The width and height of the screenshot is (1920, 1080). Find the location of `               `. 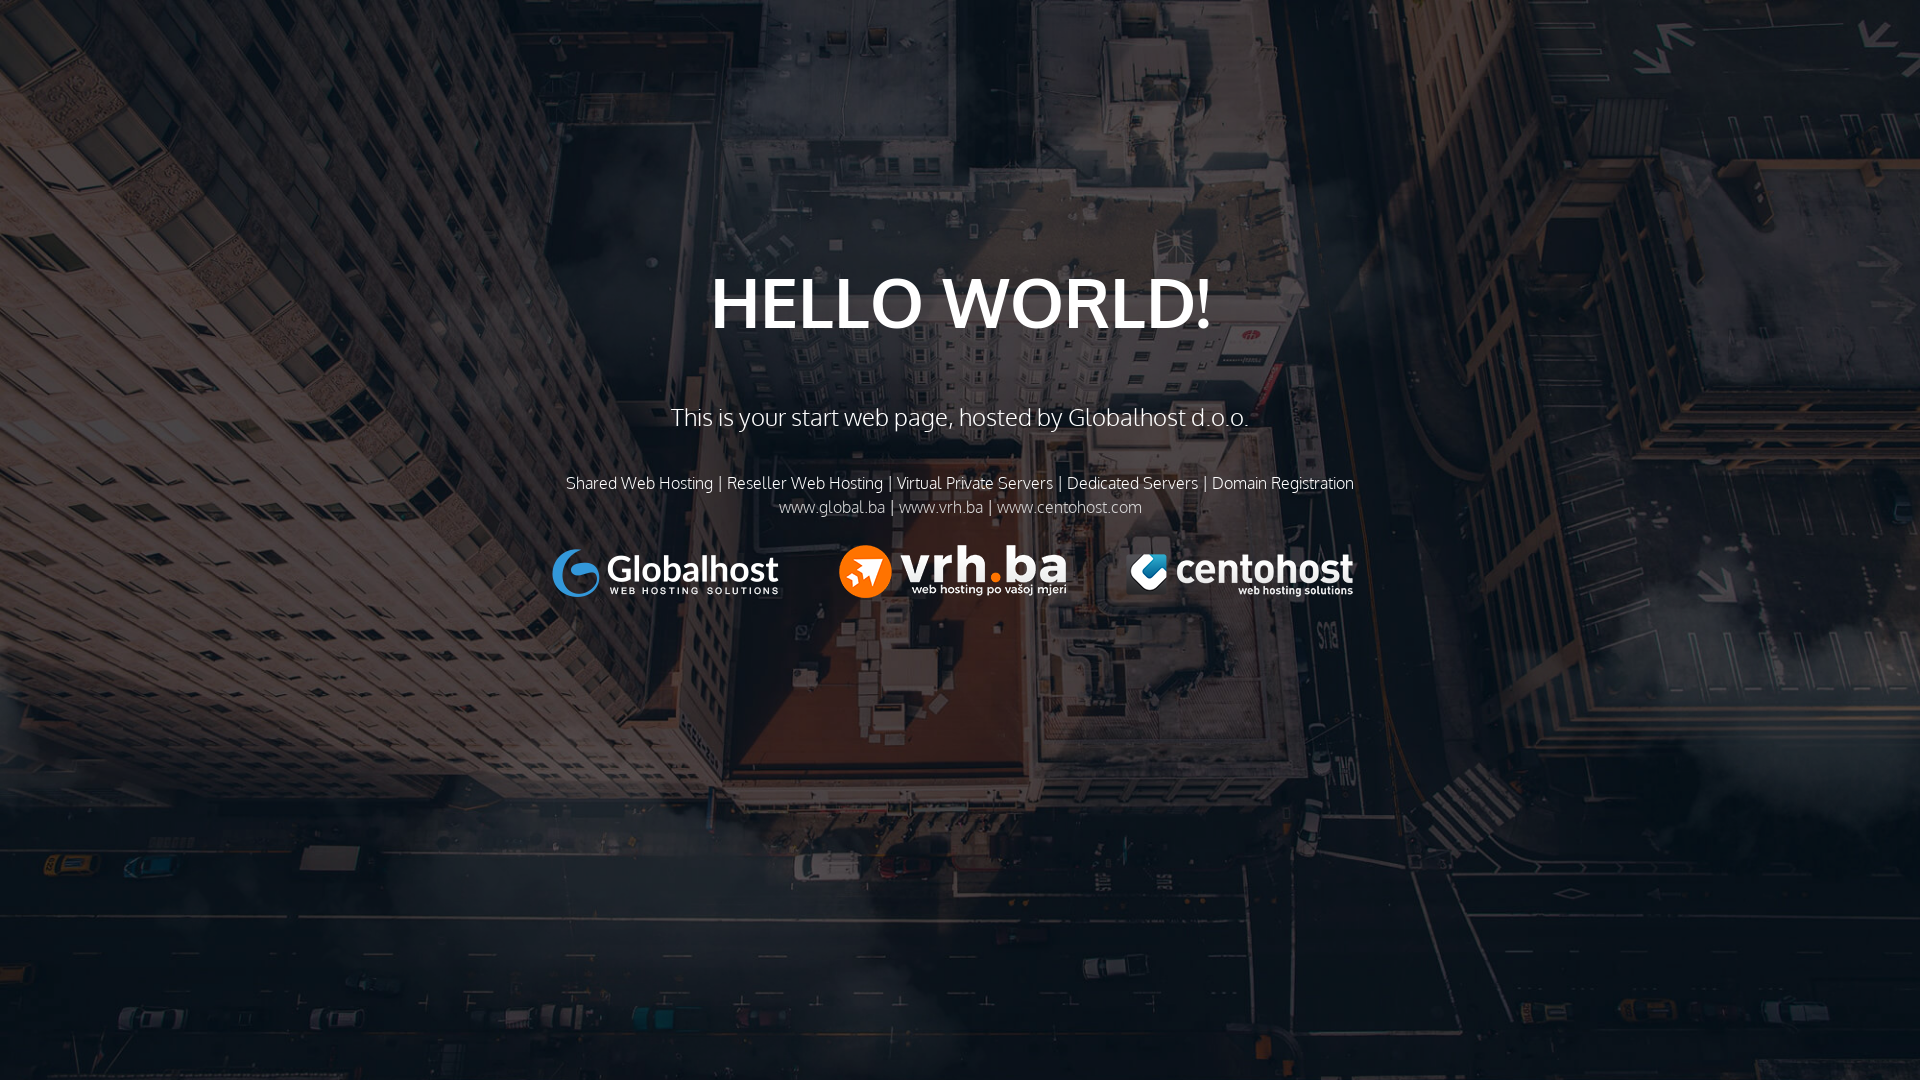

                is located at coordinates (982, 572).